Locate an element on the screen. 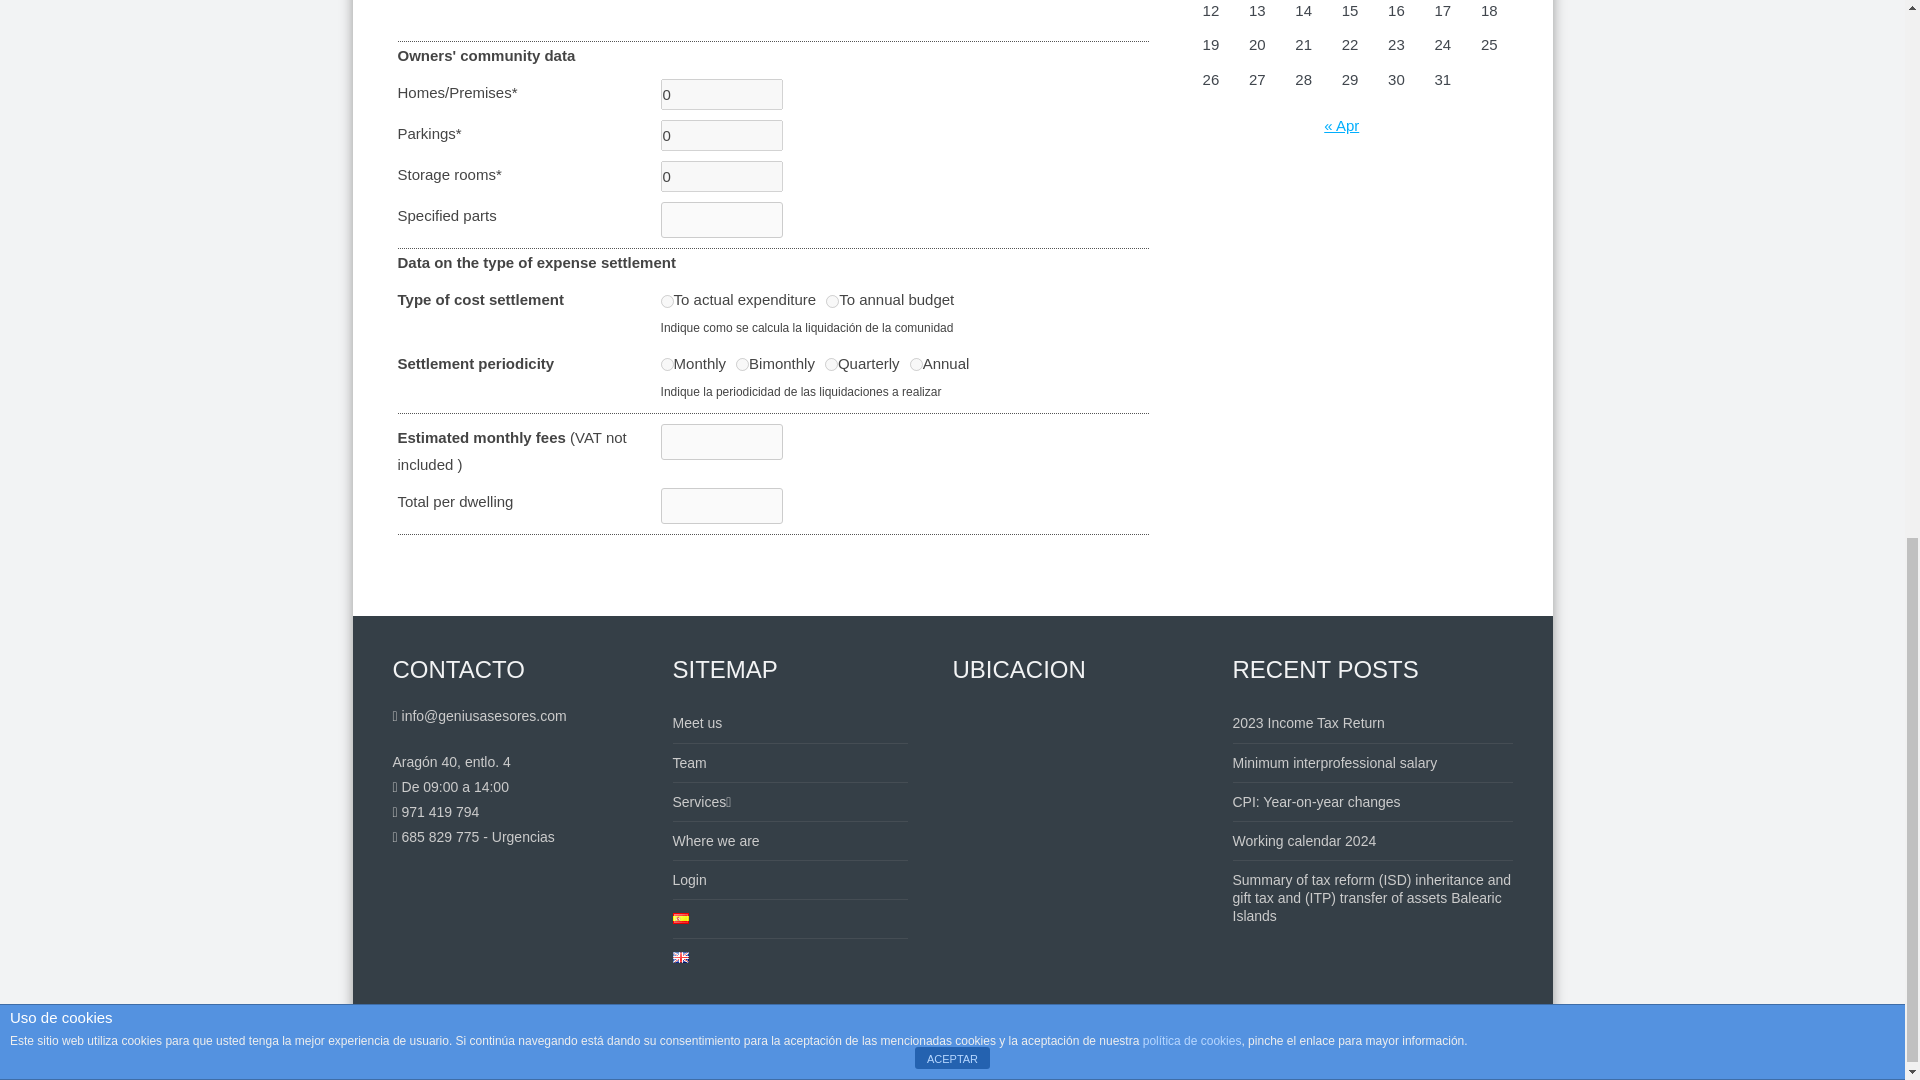 The height and width of the screenshot is (1080, 1920). 1 is located at coordinates (831, 364).